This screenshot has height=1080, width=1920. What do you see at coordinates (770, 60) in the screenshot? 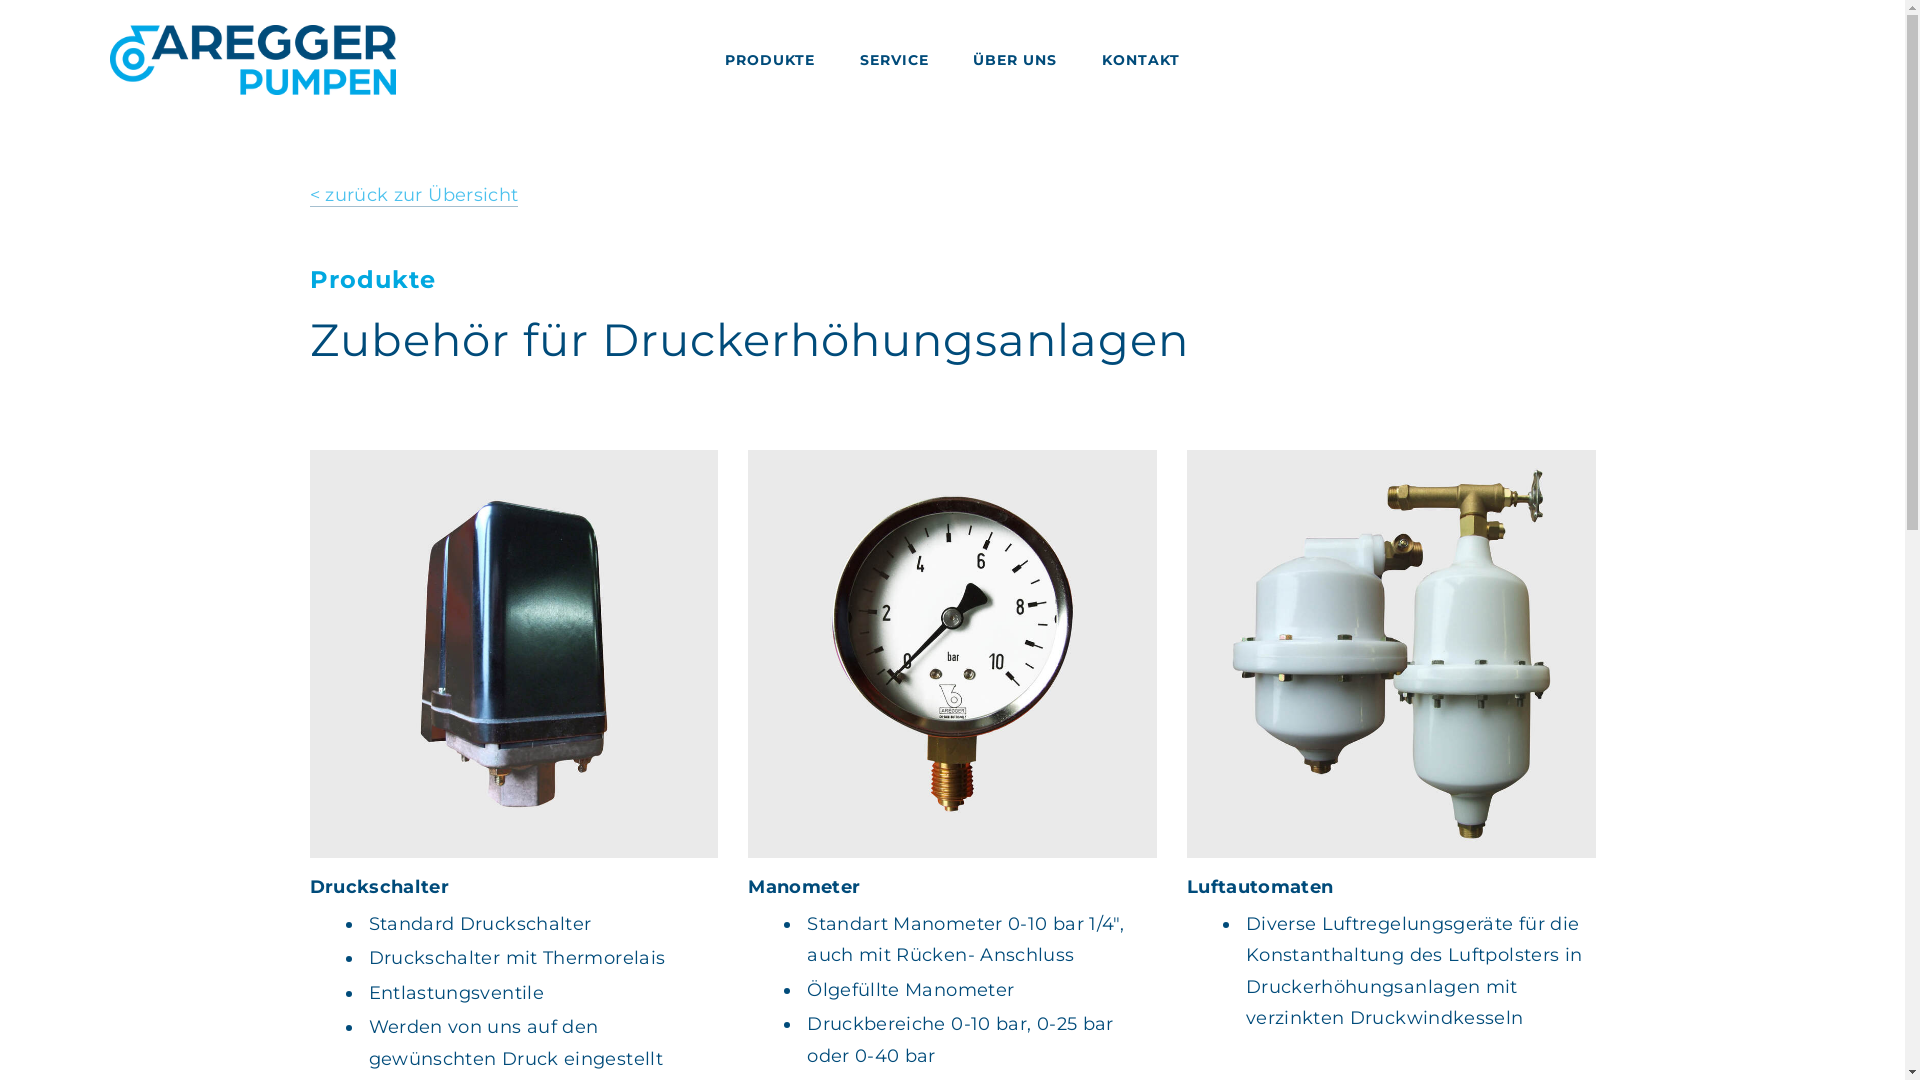
I see `PRODUKTE` at bounding box center [770, 60].